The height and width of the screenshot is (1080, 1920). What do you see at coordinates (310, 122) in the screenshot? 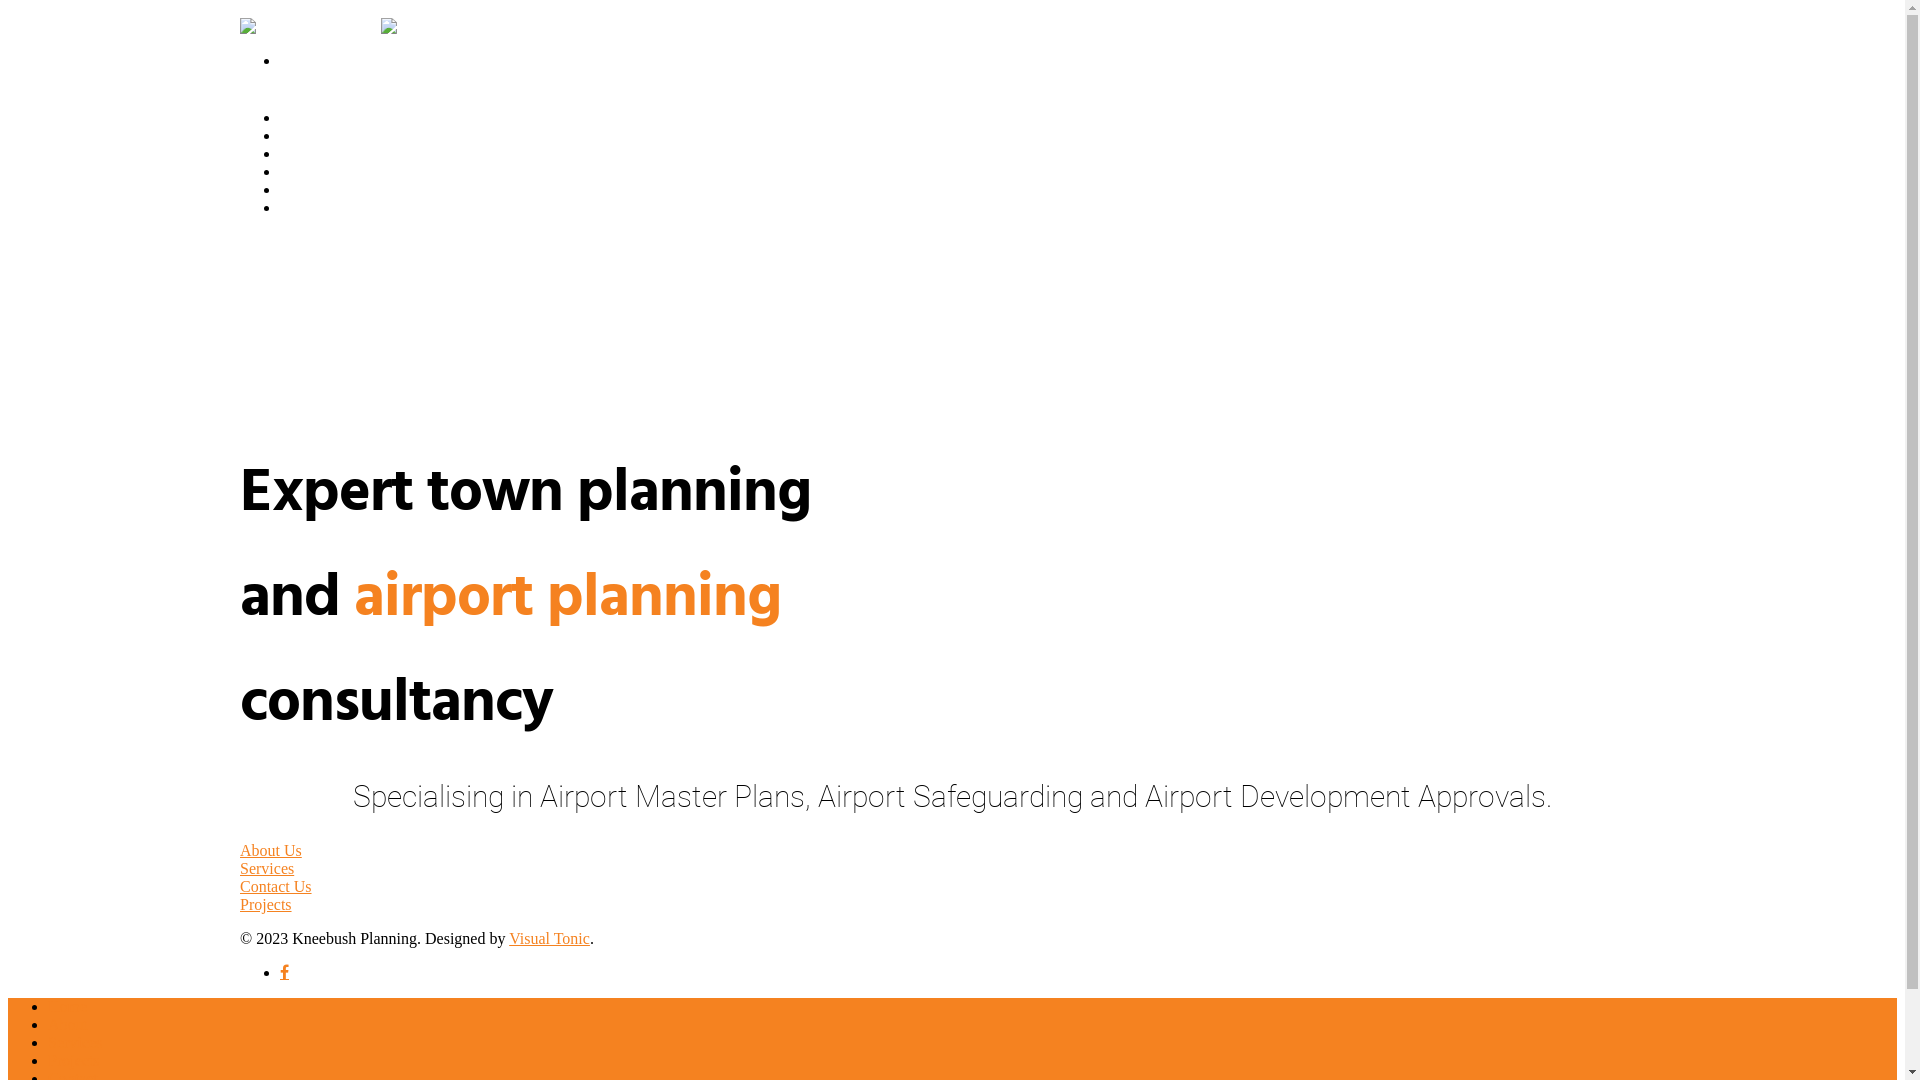
I see `Home` at bounding box center [310, 122].